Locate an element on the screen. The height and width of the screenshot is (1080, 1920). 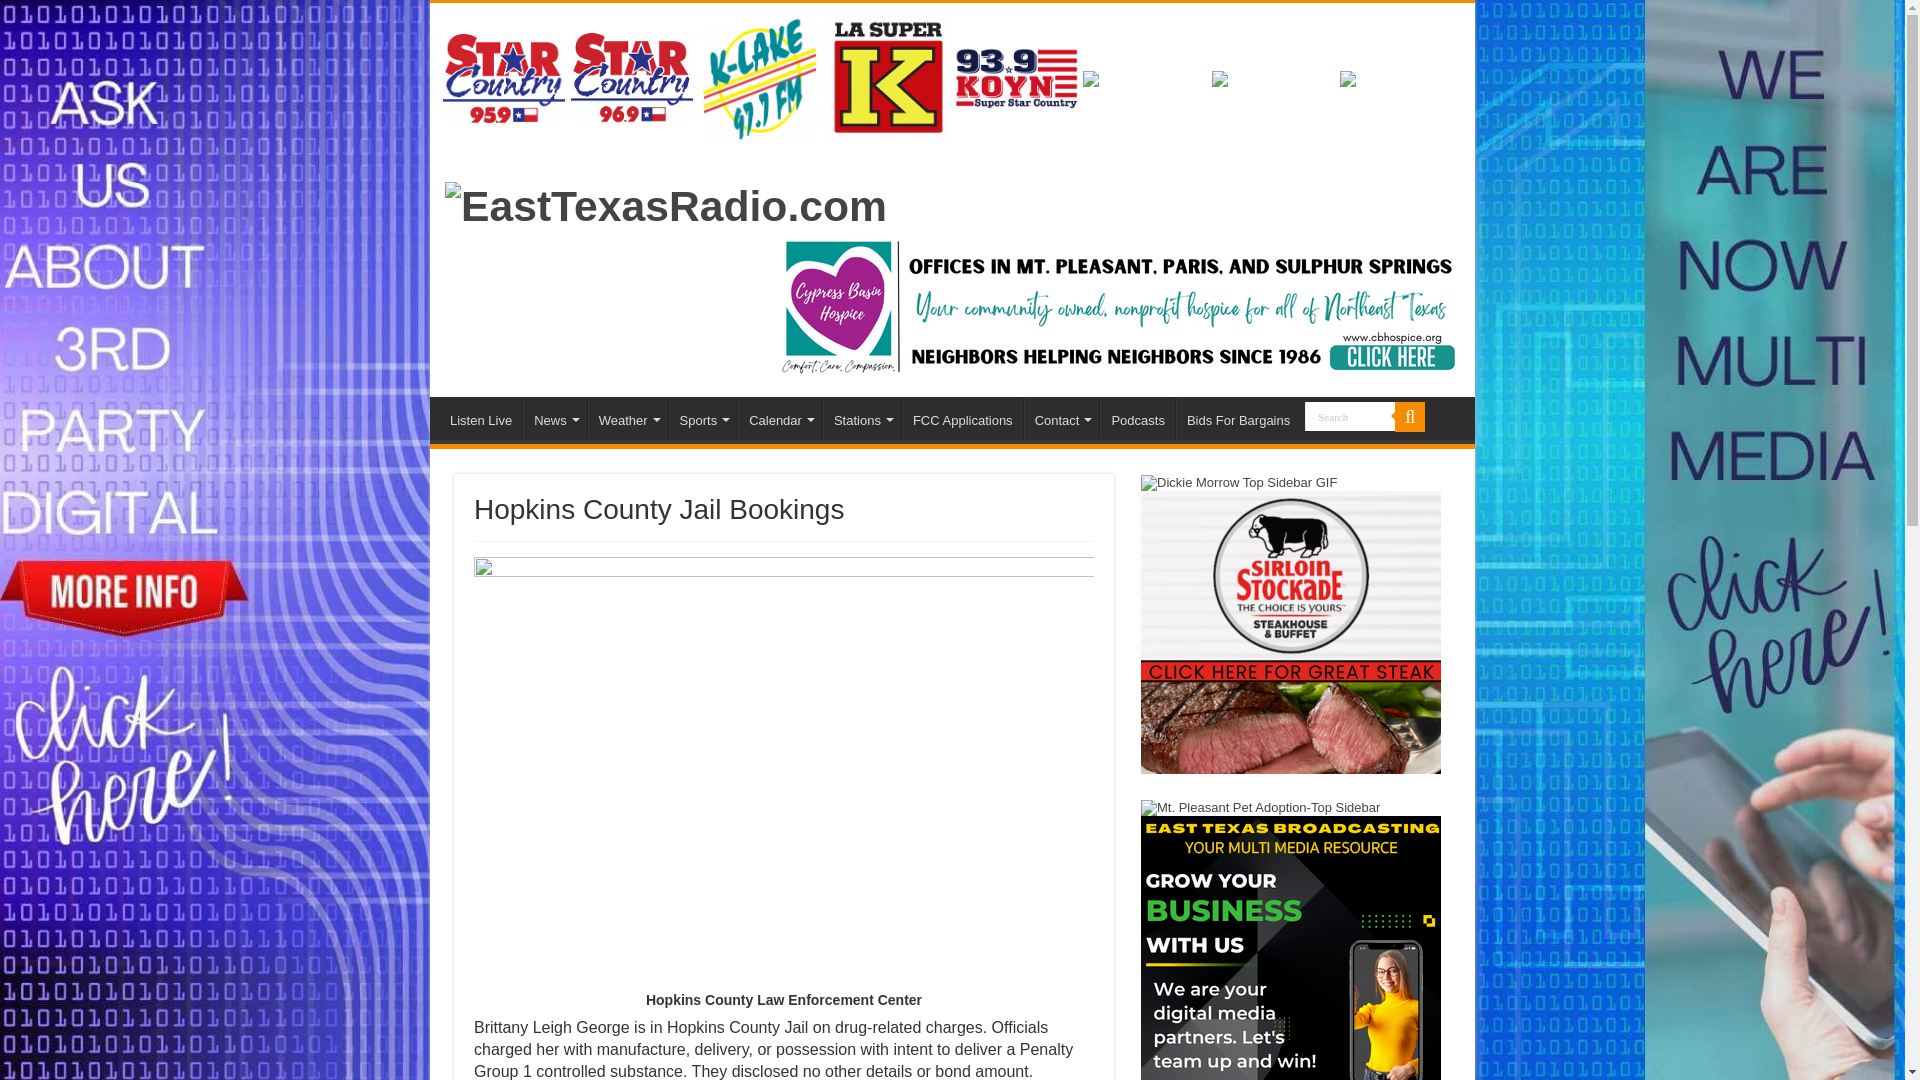
Search is located at coordinates (1350, 416).